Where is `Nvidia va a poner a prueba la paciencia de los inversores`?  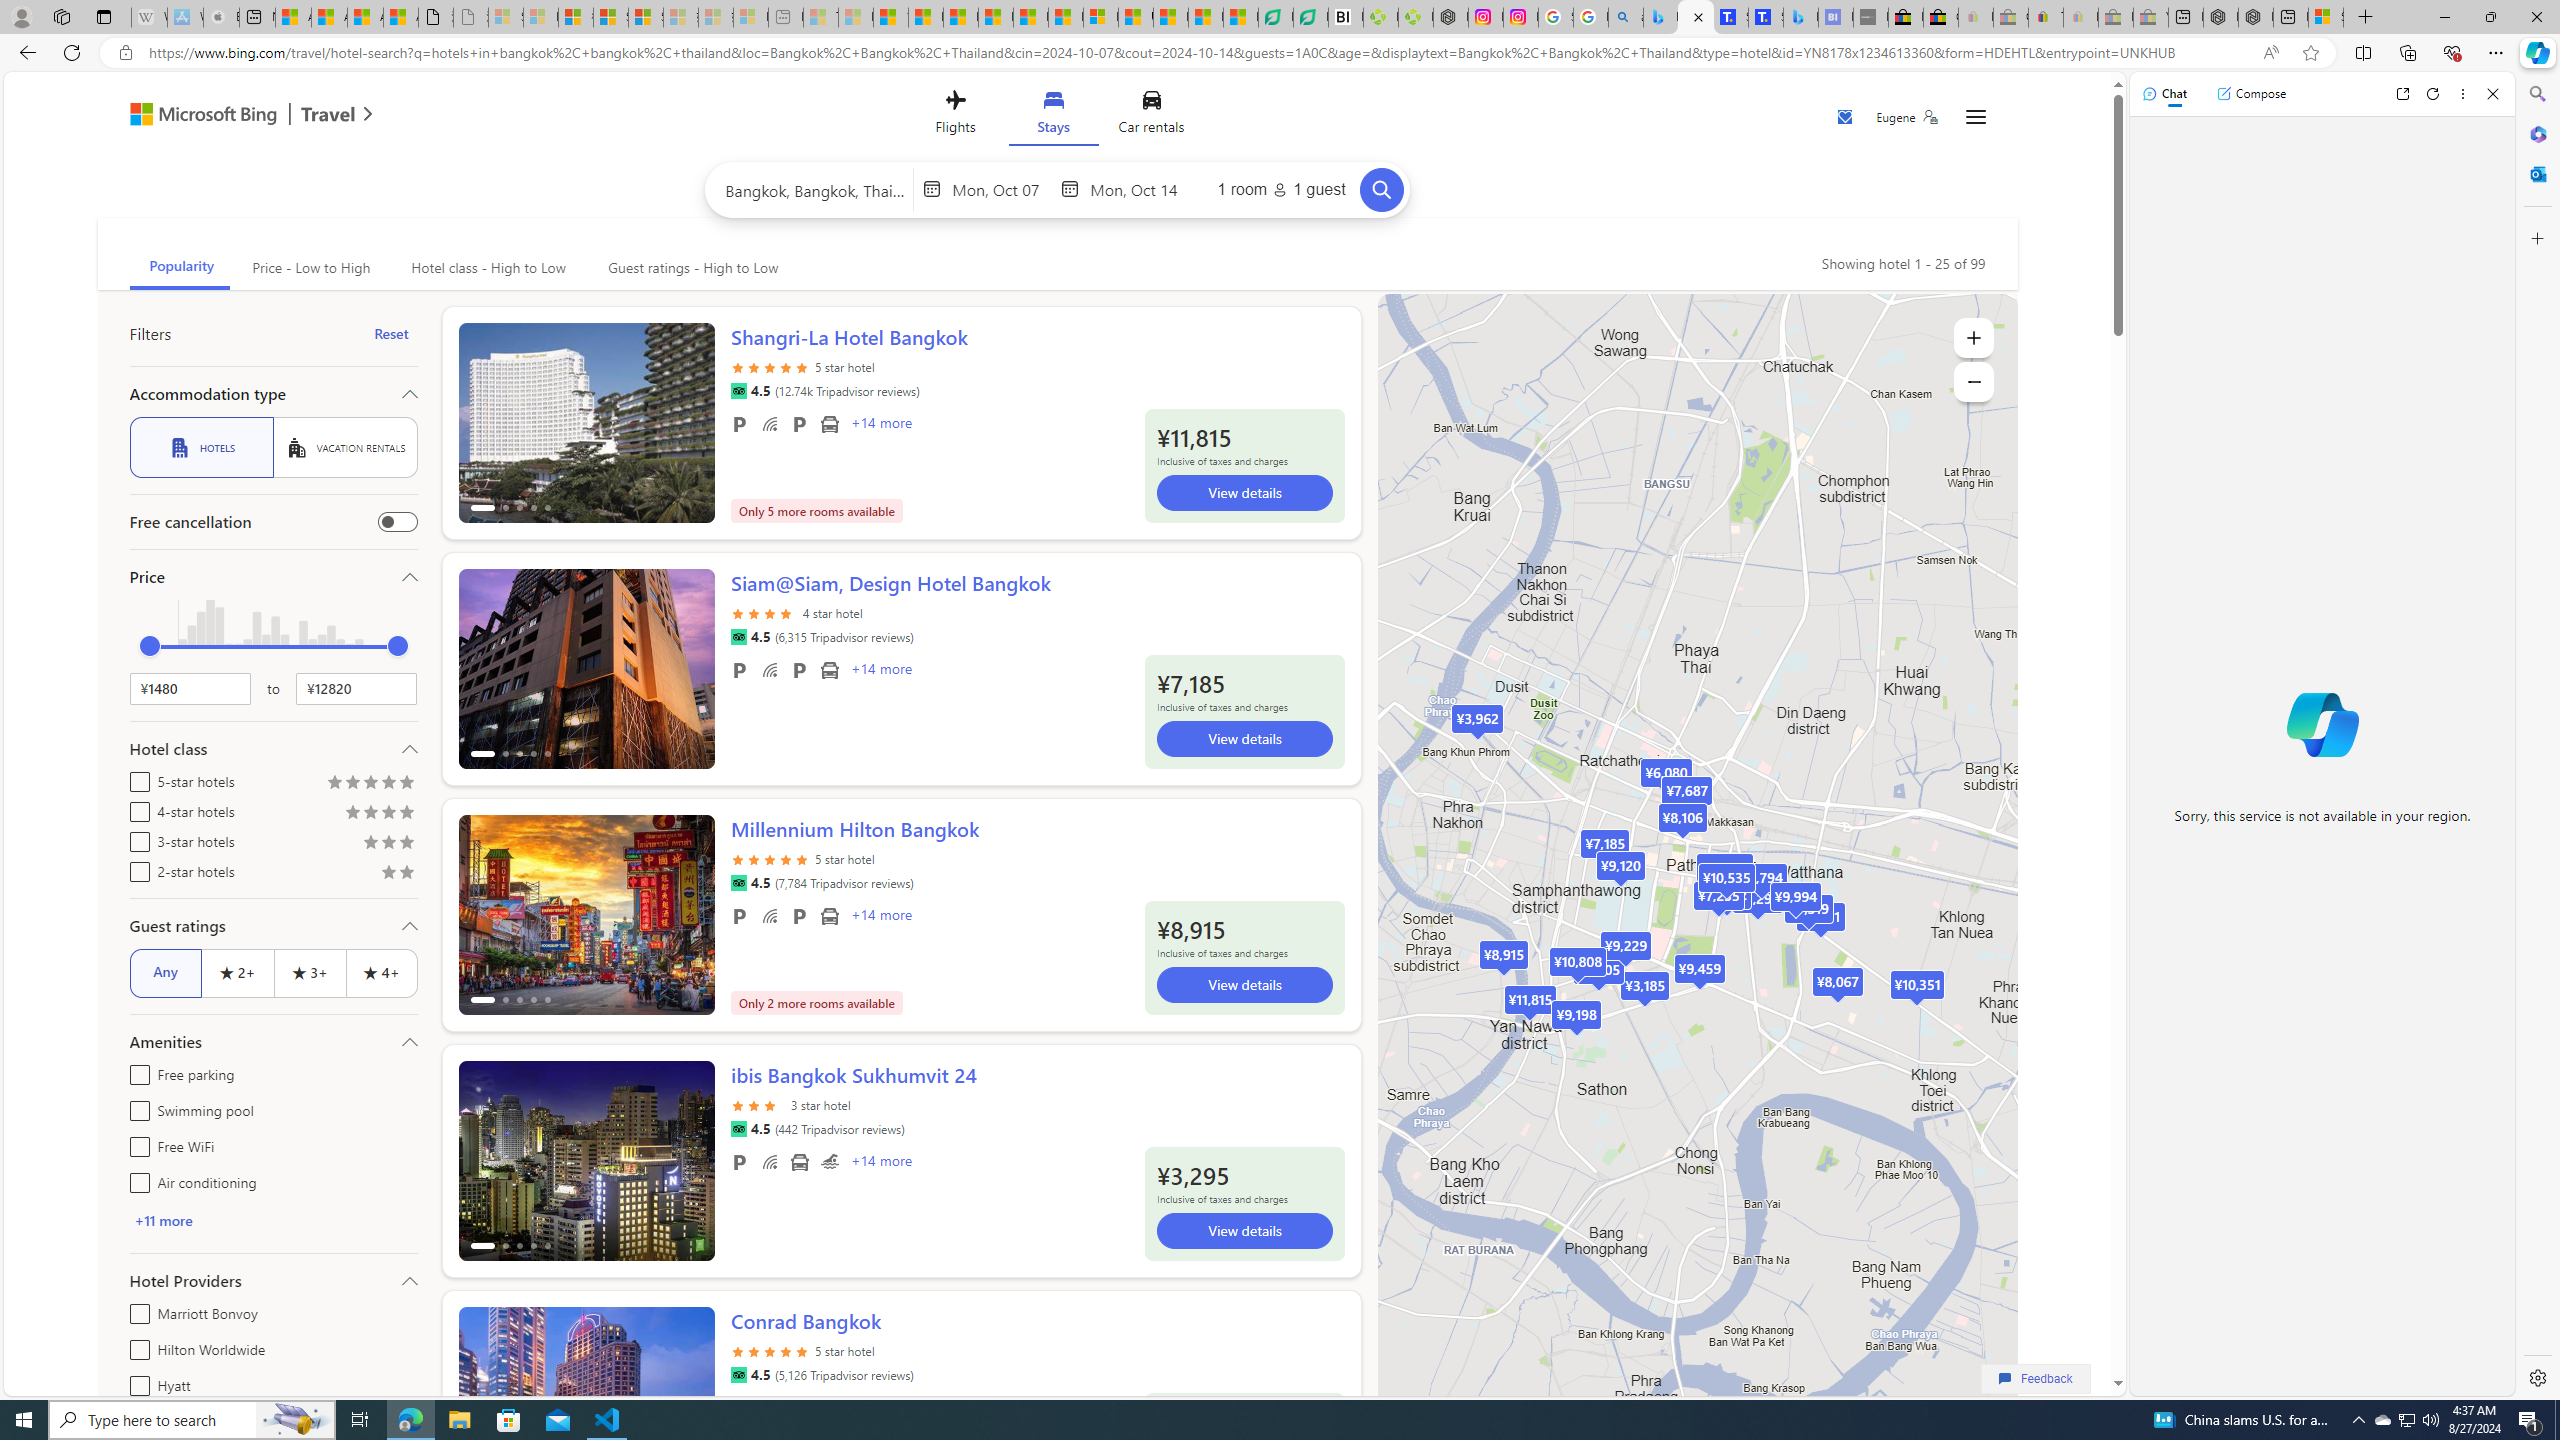
Nvidia va a poner a prueba la paciencia de los inversores is located at coordinates (1346, 17).